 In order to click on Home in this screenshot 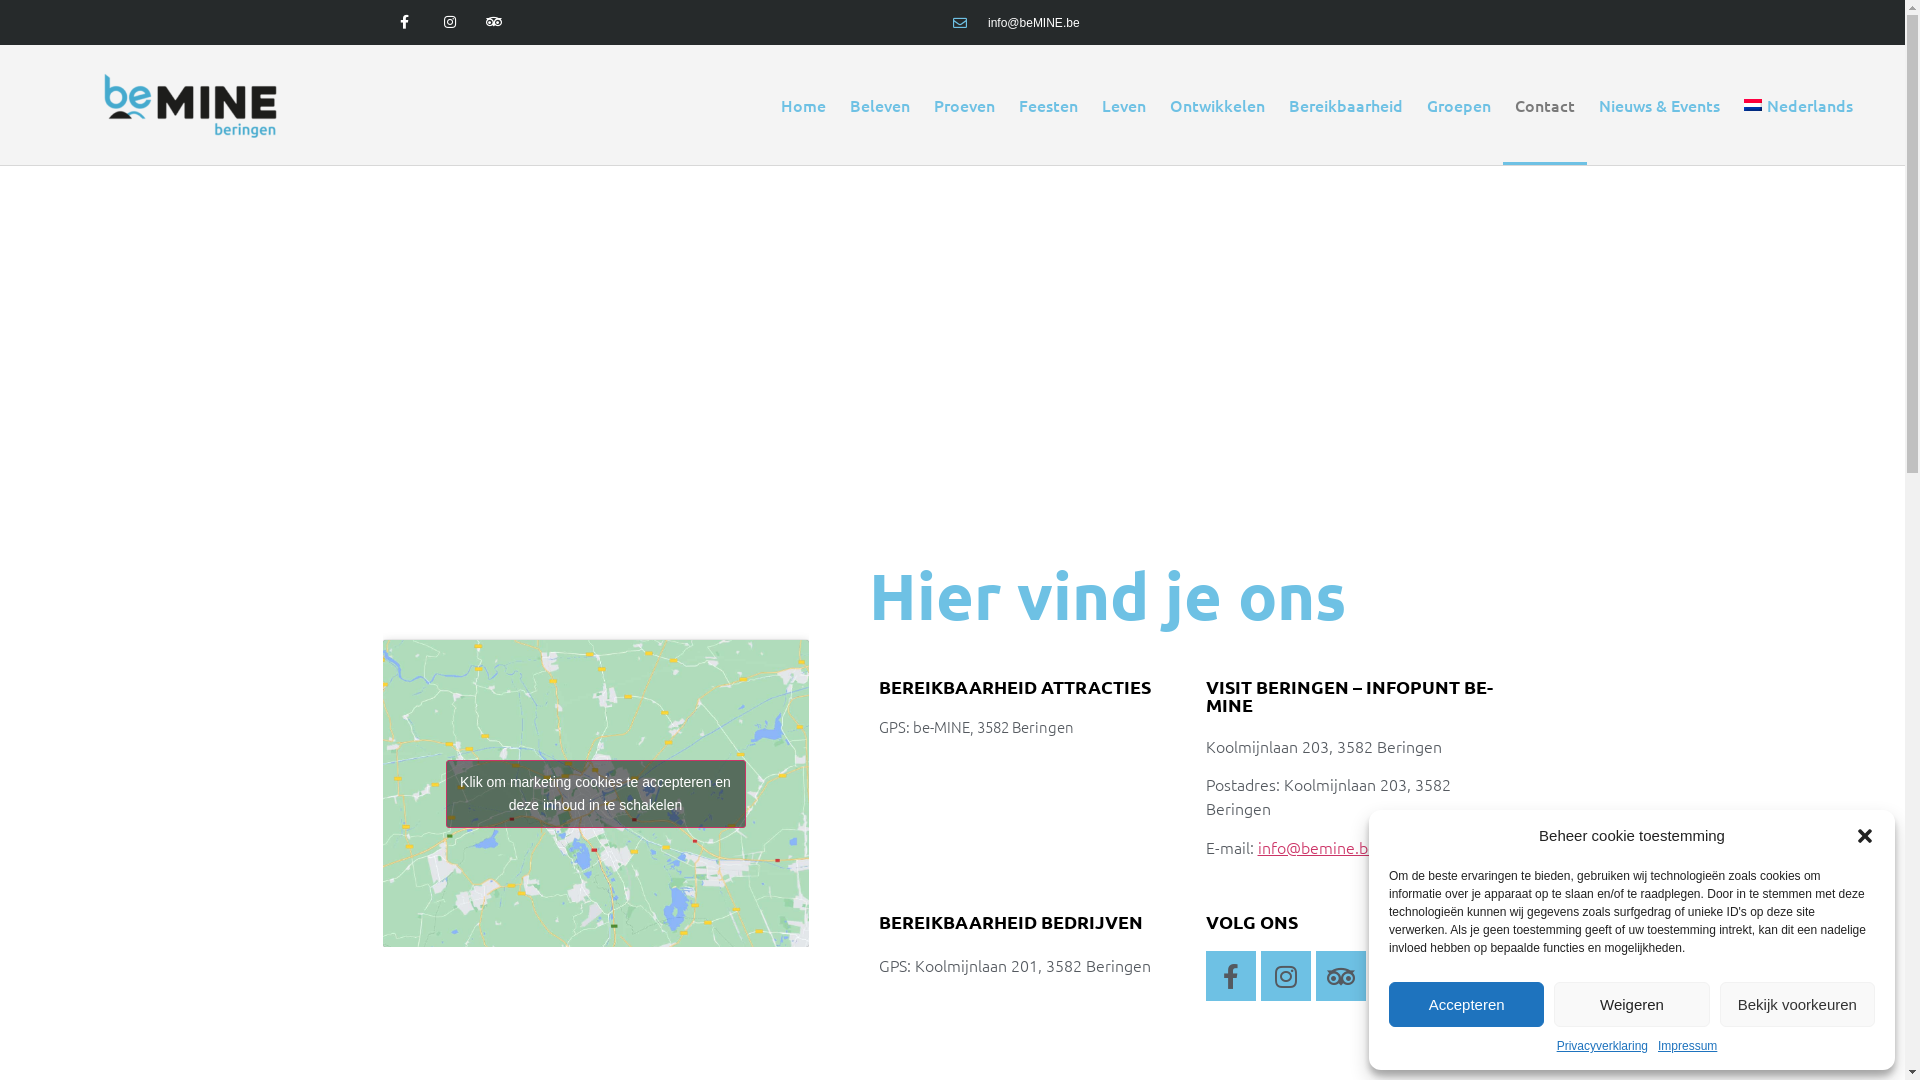, I will do `click(804, 105)`.